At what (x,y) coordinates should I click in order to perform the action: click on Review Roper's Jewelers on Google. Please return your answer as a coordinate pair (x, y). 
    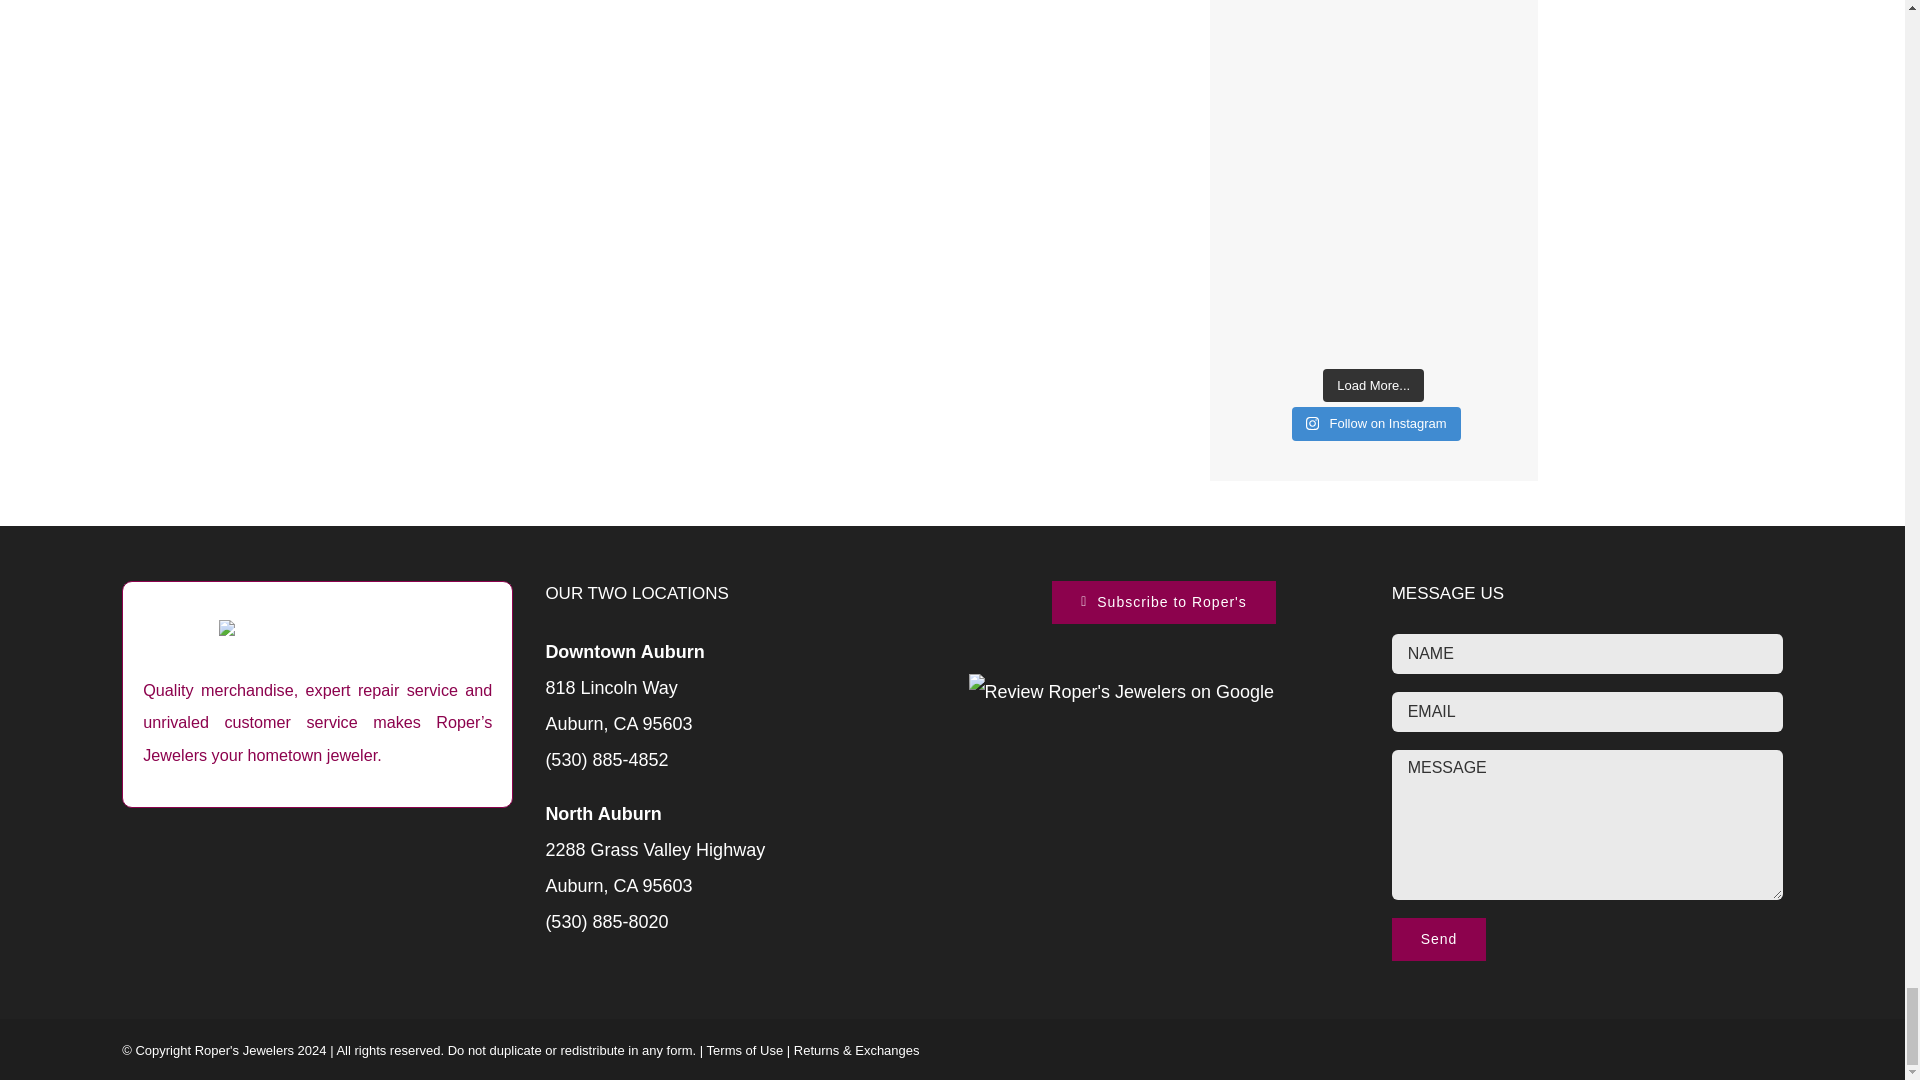
    Looking at the image, I should click on (1120, 692).